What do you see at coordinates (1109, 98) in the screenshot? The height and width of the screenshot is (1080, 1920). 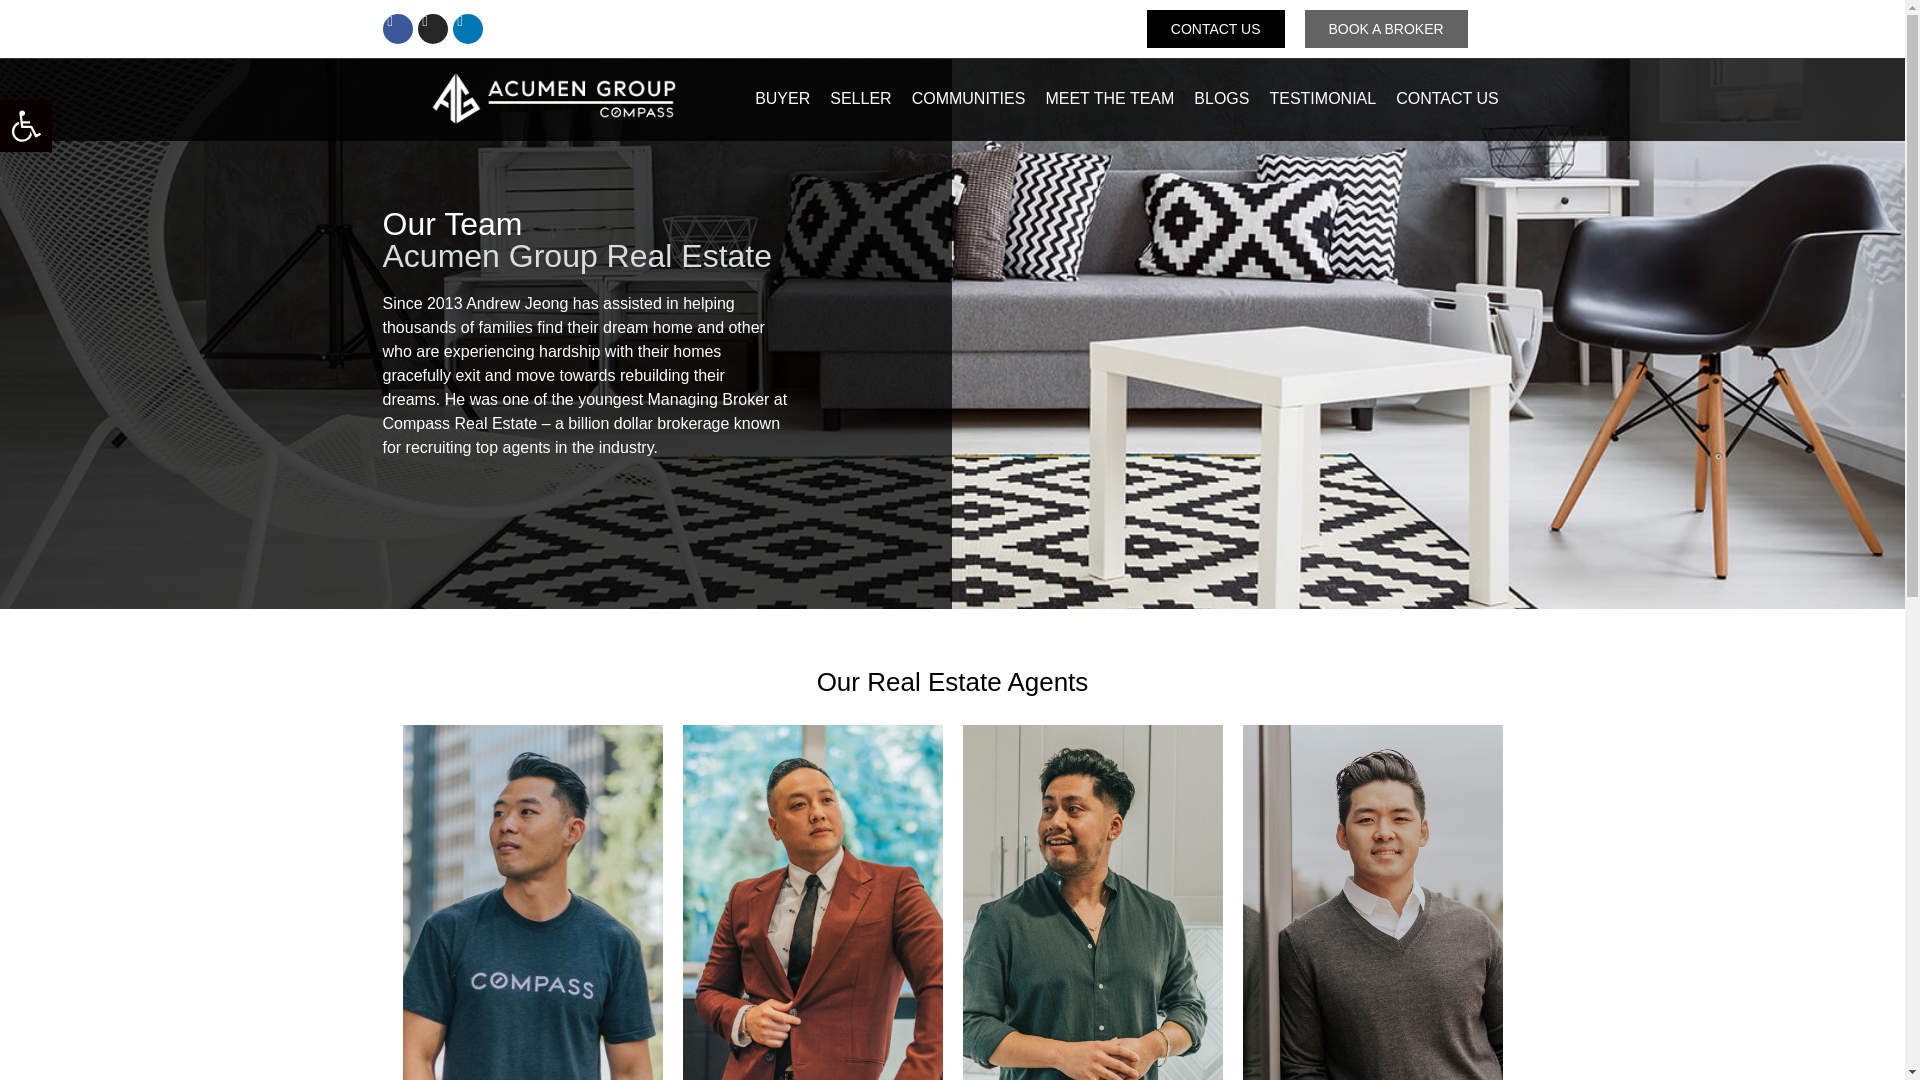 I see `MEET THE TEAM` at bounding box center [1109, 98].